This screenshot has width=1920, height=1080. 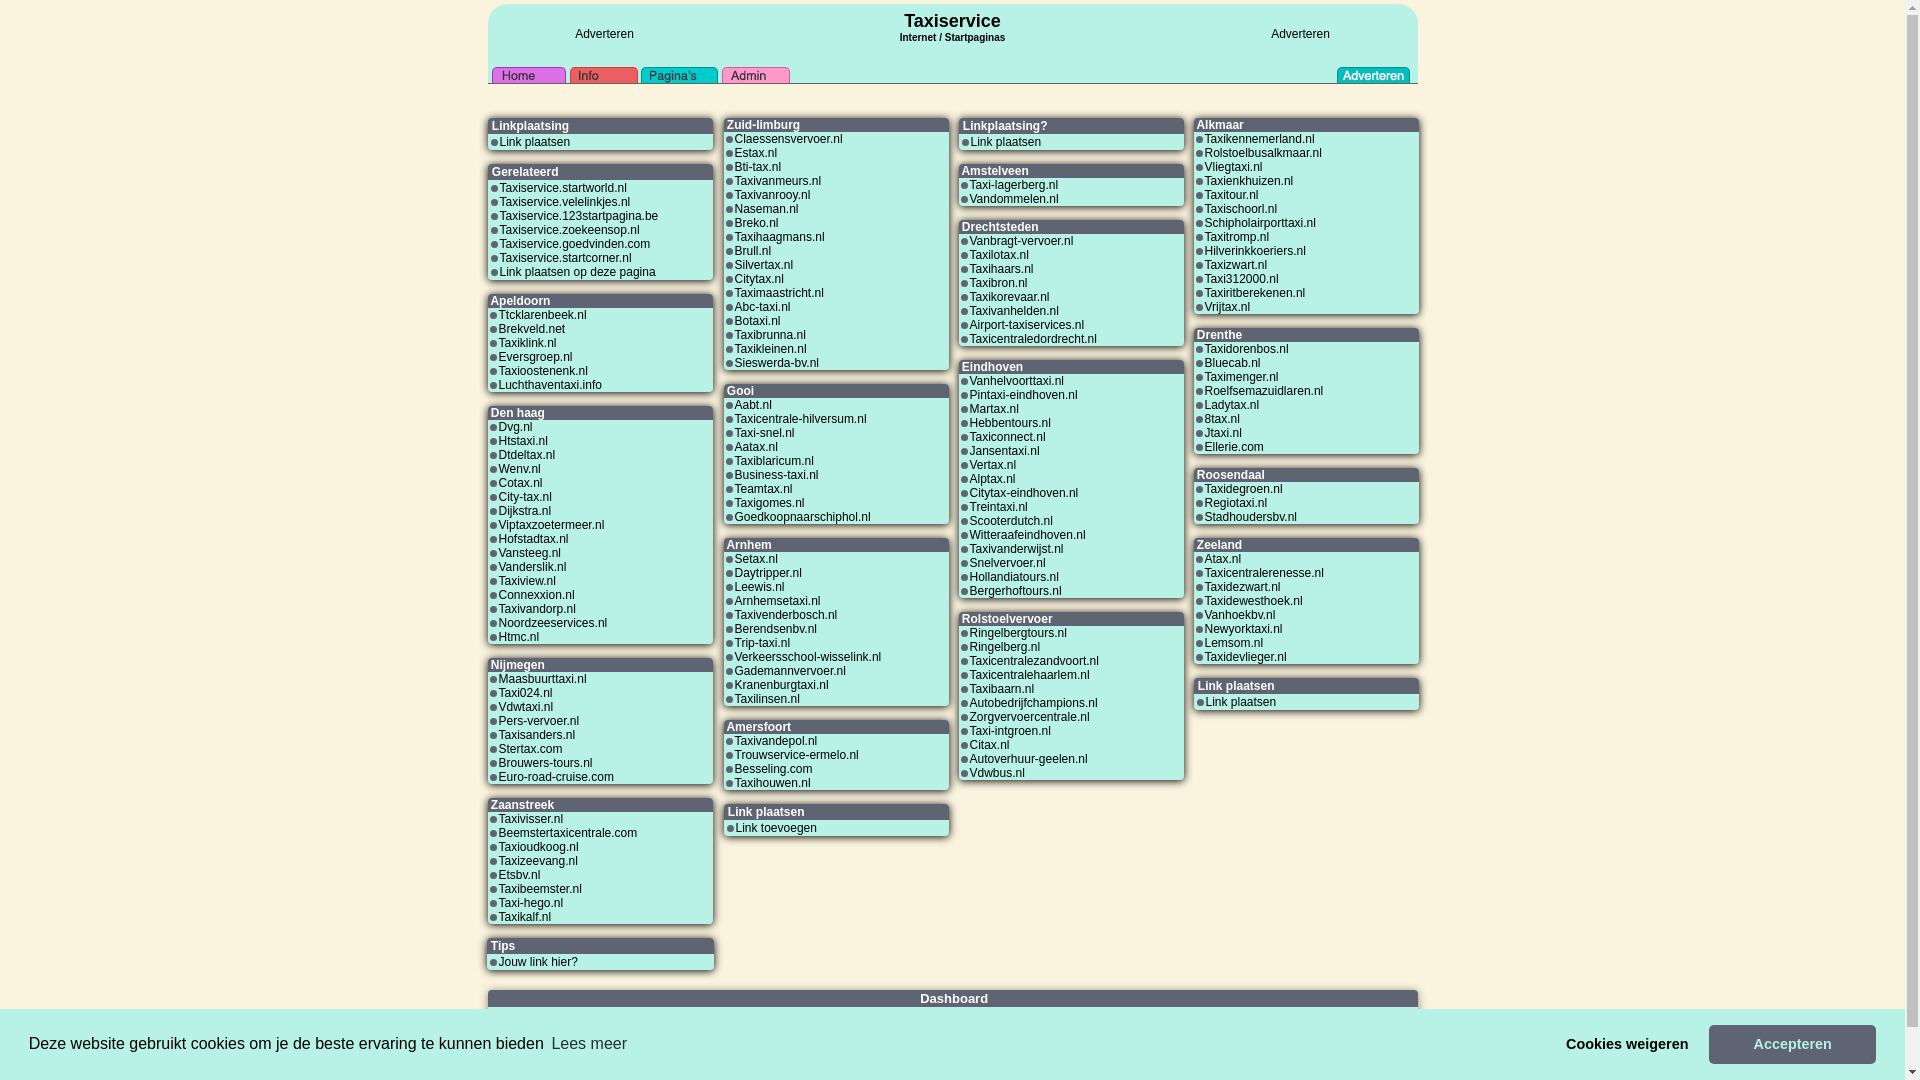 What do you see at coordinates (1241, 377) in the screenshot?
I see `Taximenger.nl` at bounding box center [1241, 377].